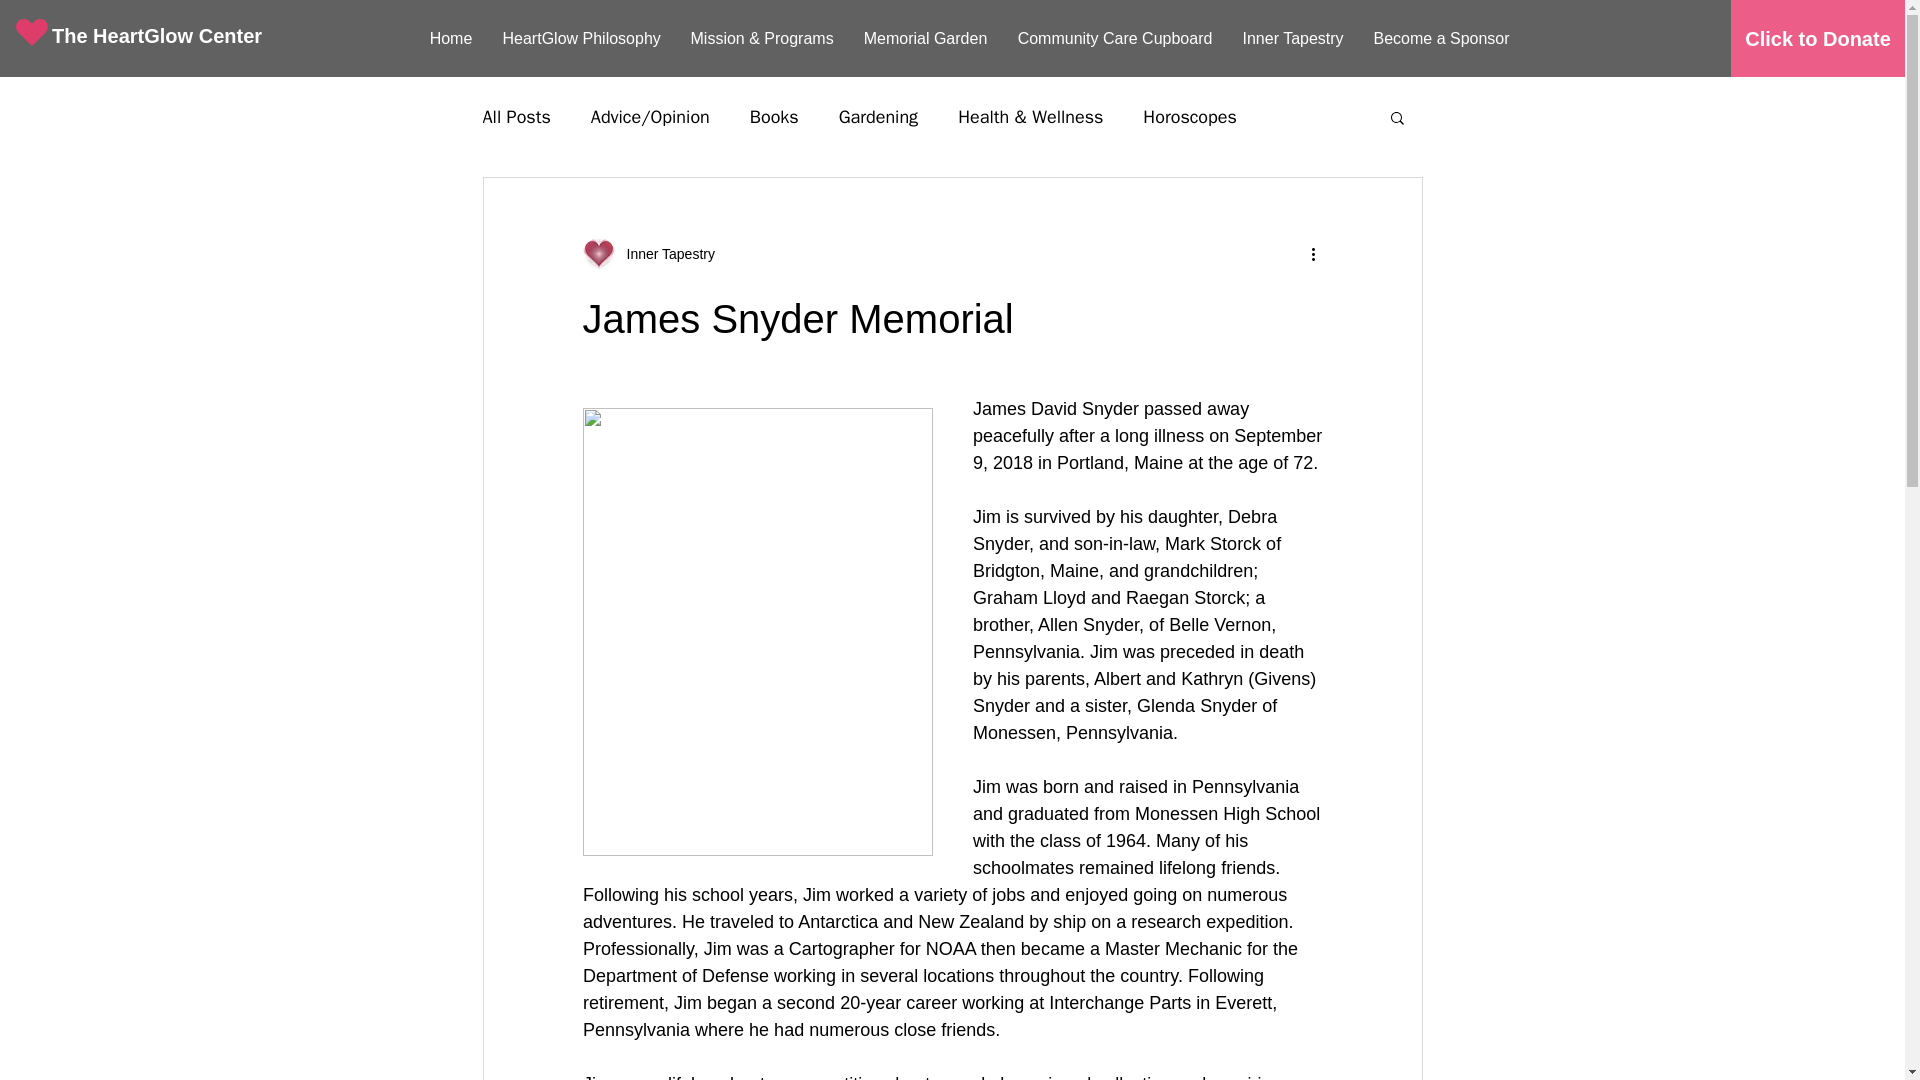  Describe the element at coordinates (450, 38) in the screenshot. I see `Home` at that location.